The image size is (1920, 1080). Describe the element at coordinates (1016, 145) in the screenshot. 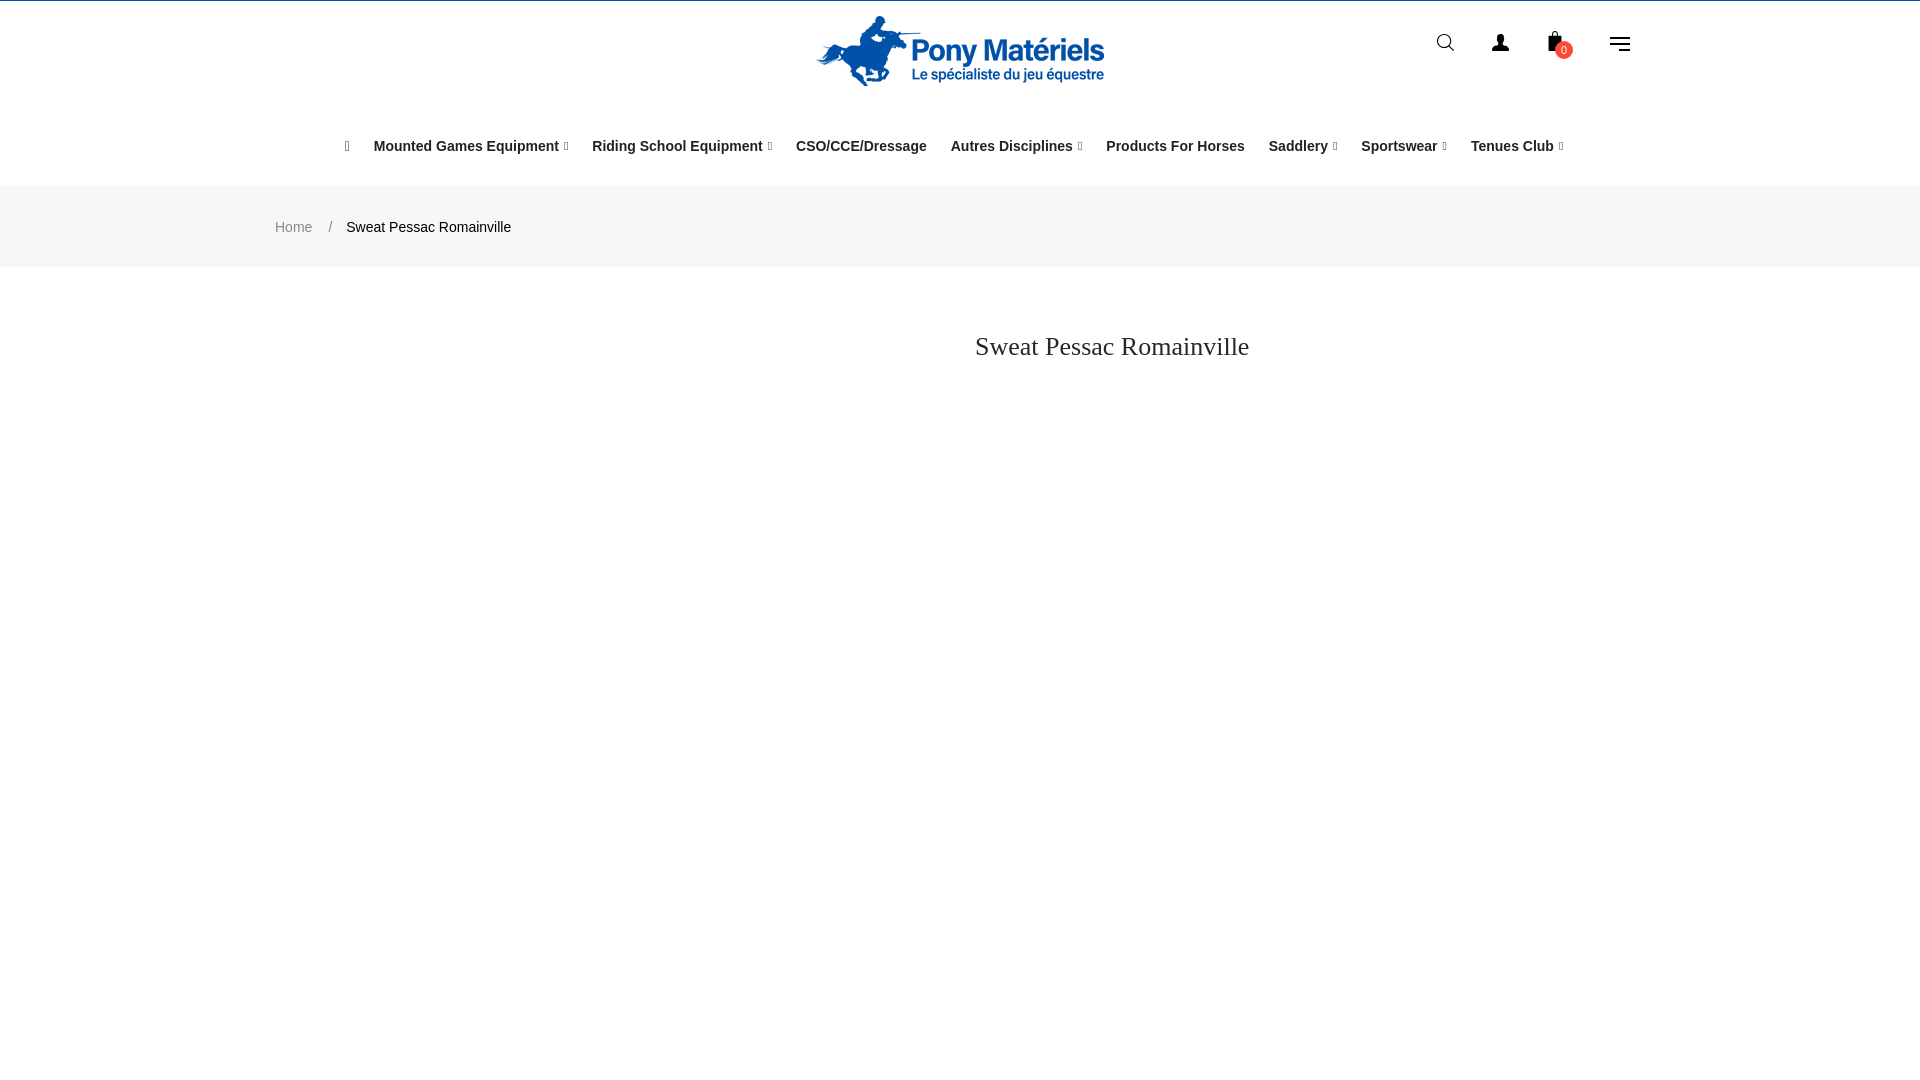

I see `Autres Disciplines` at that location.